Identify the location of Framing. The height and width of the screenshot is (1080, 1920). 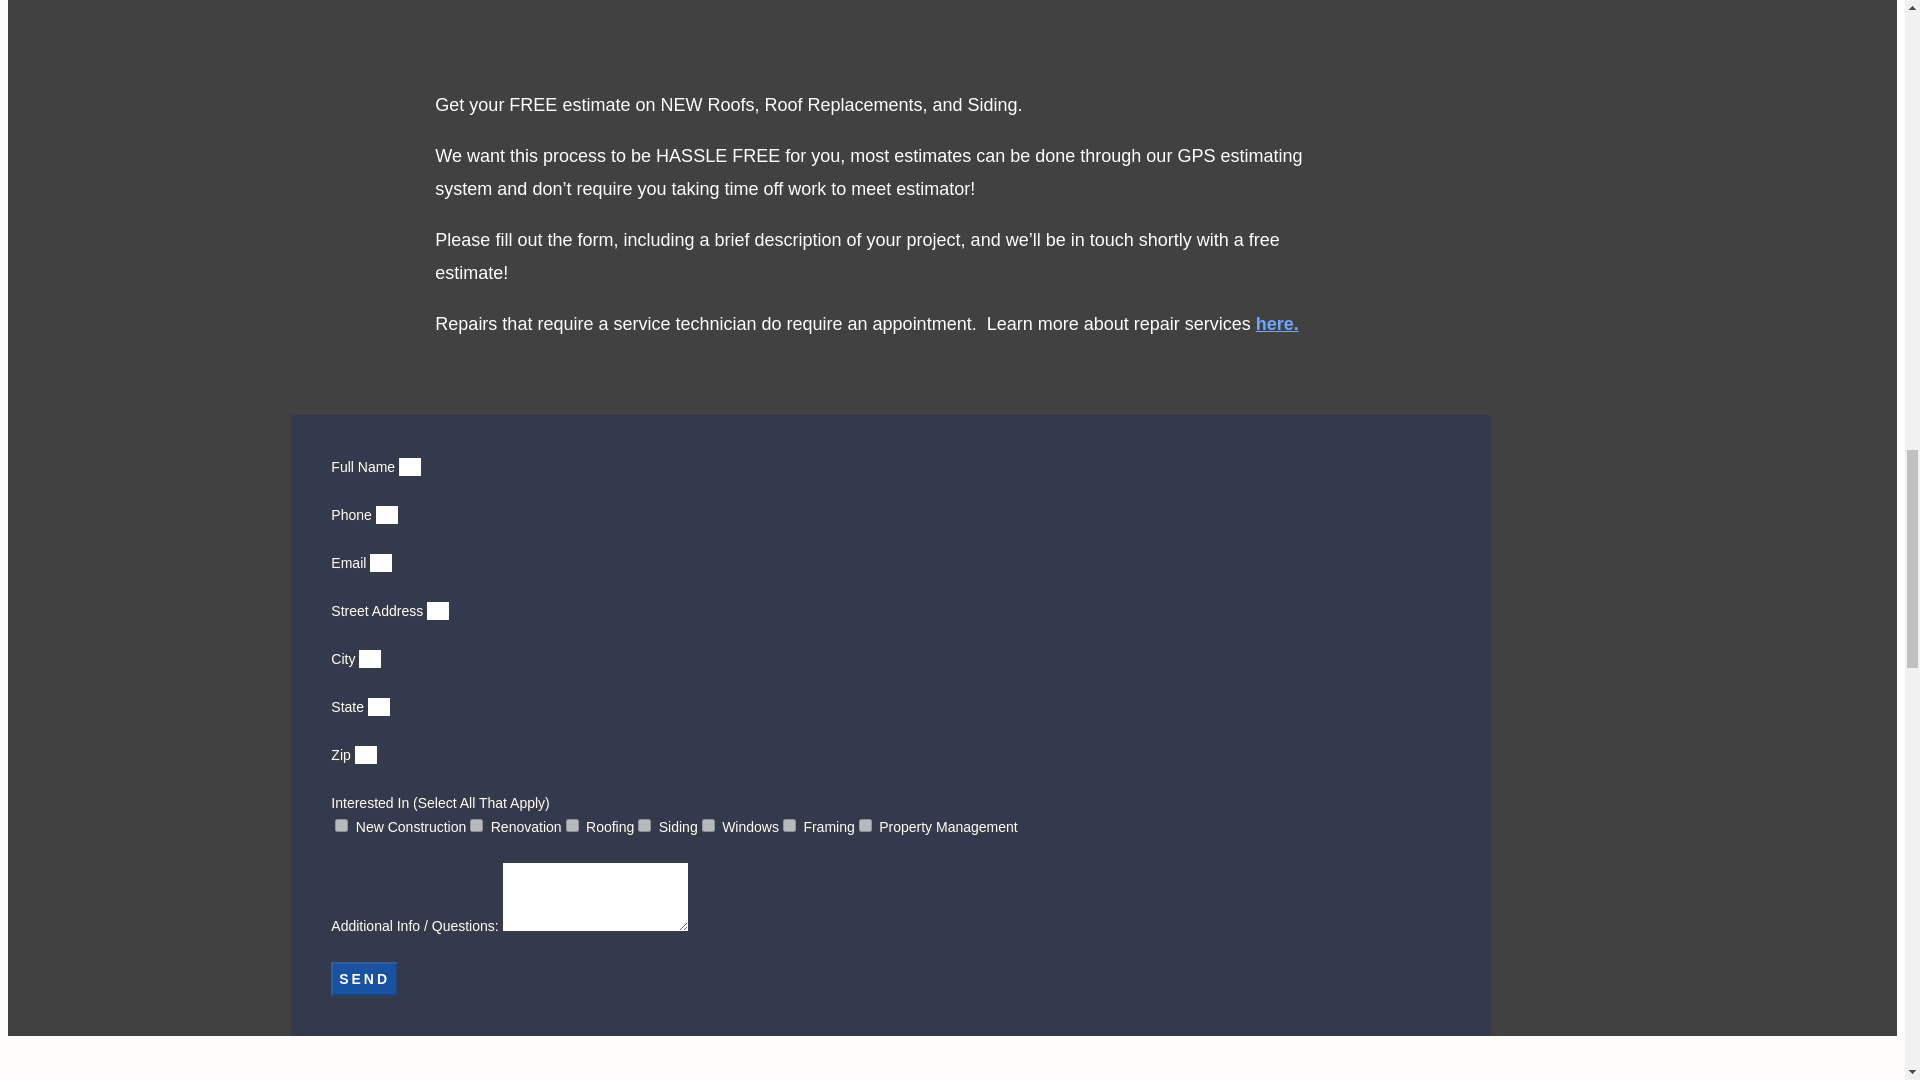
(790, 824).